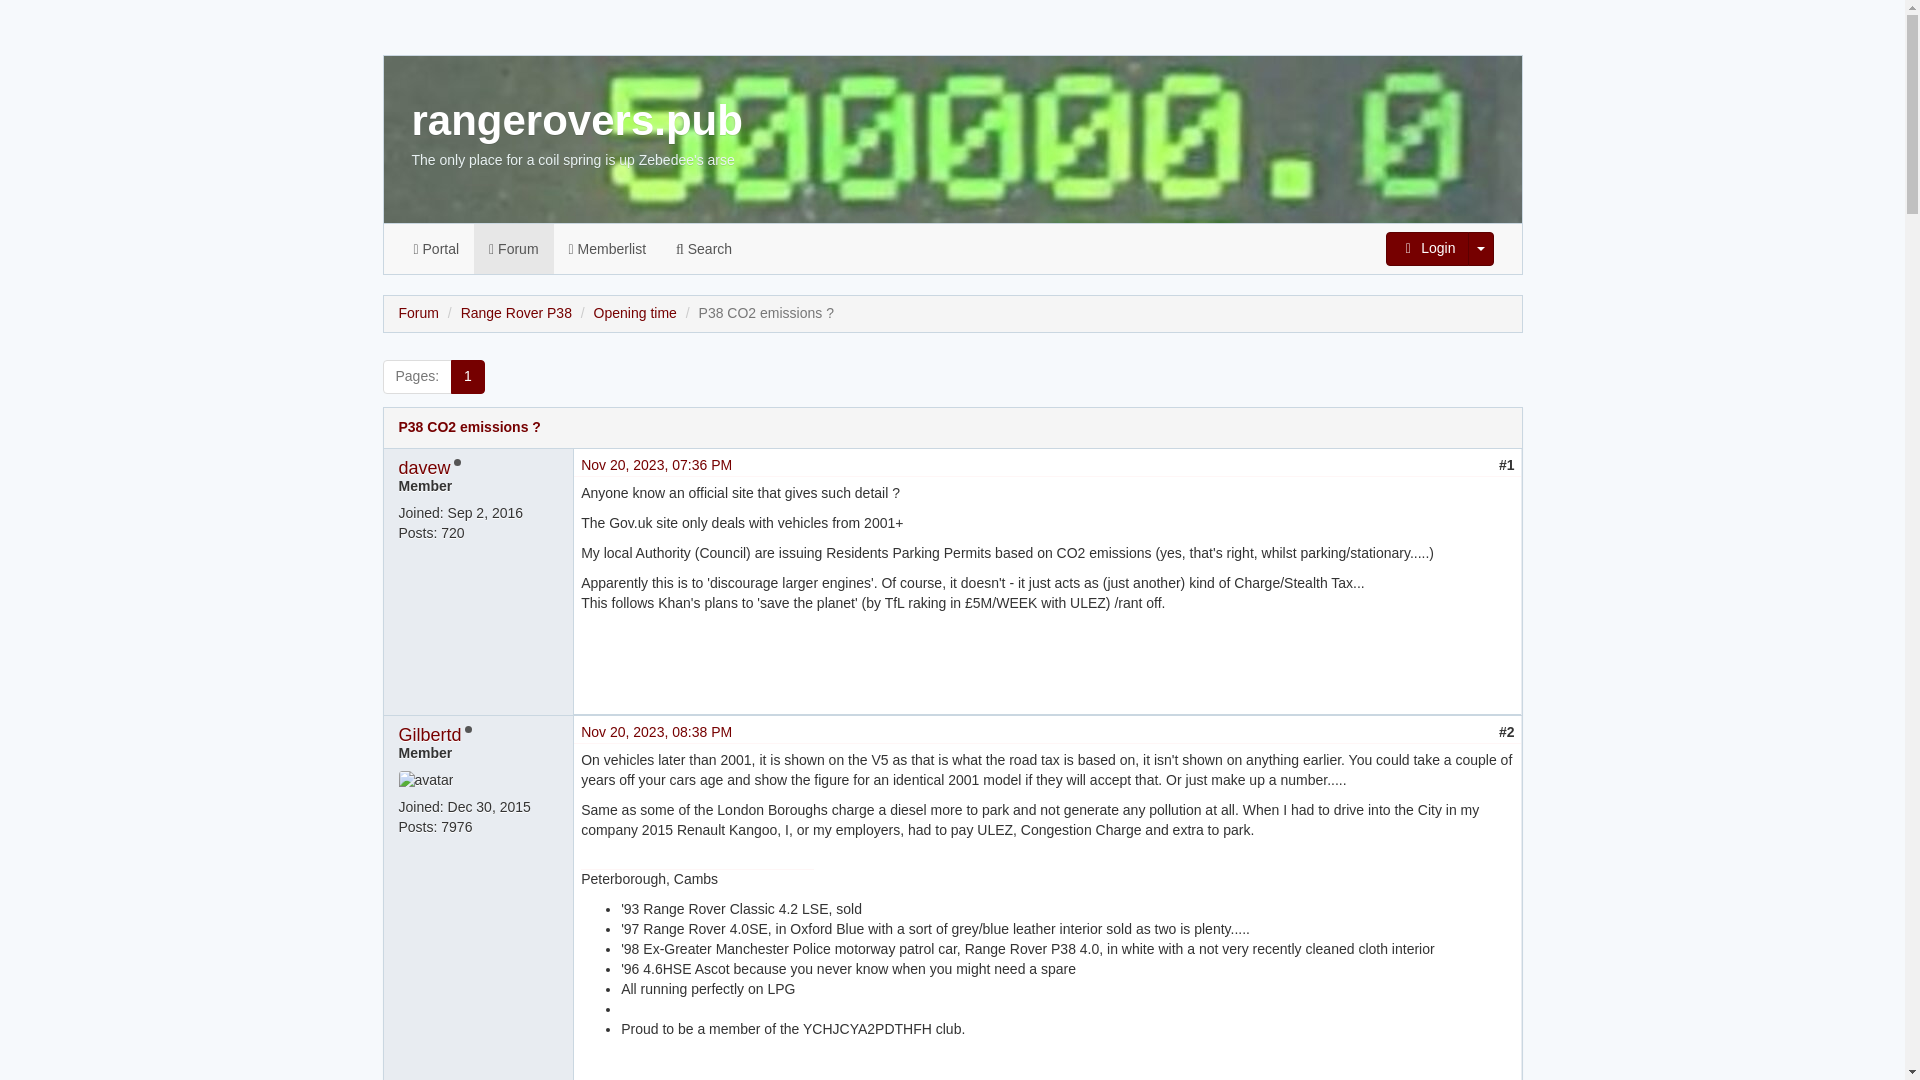  Describe the element at coordinates (656, 731) in the screenshot. I see `Nov 20, 2023, 08:38 PM` at that location.